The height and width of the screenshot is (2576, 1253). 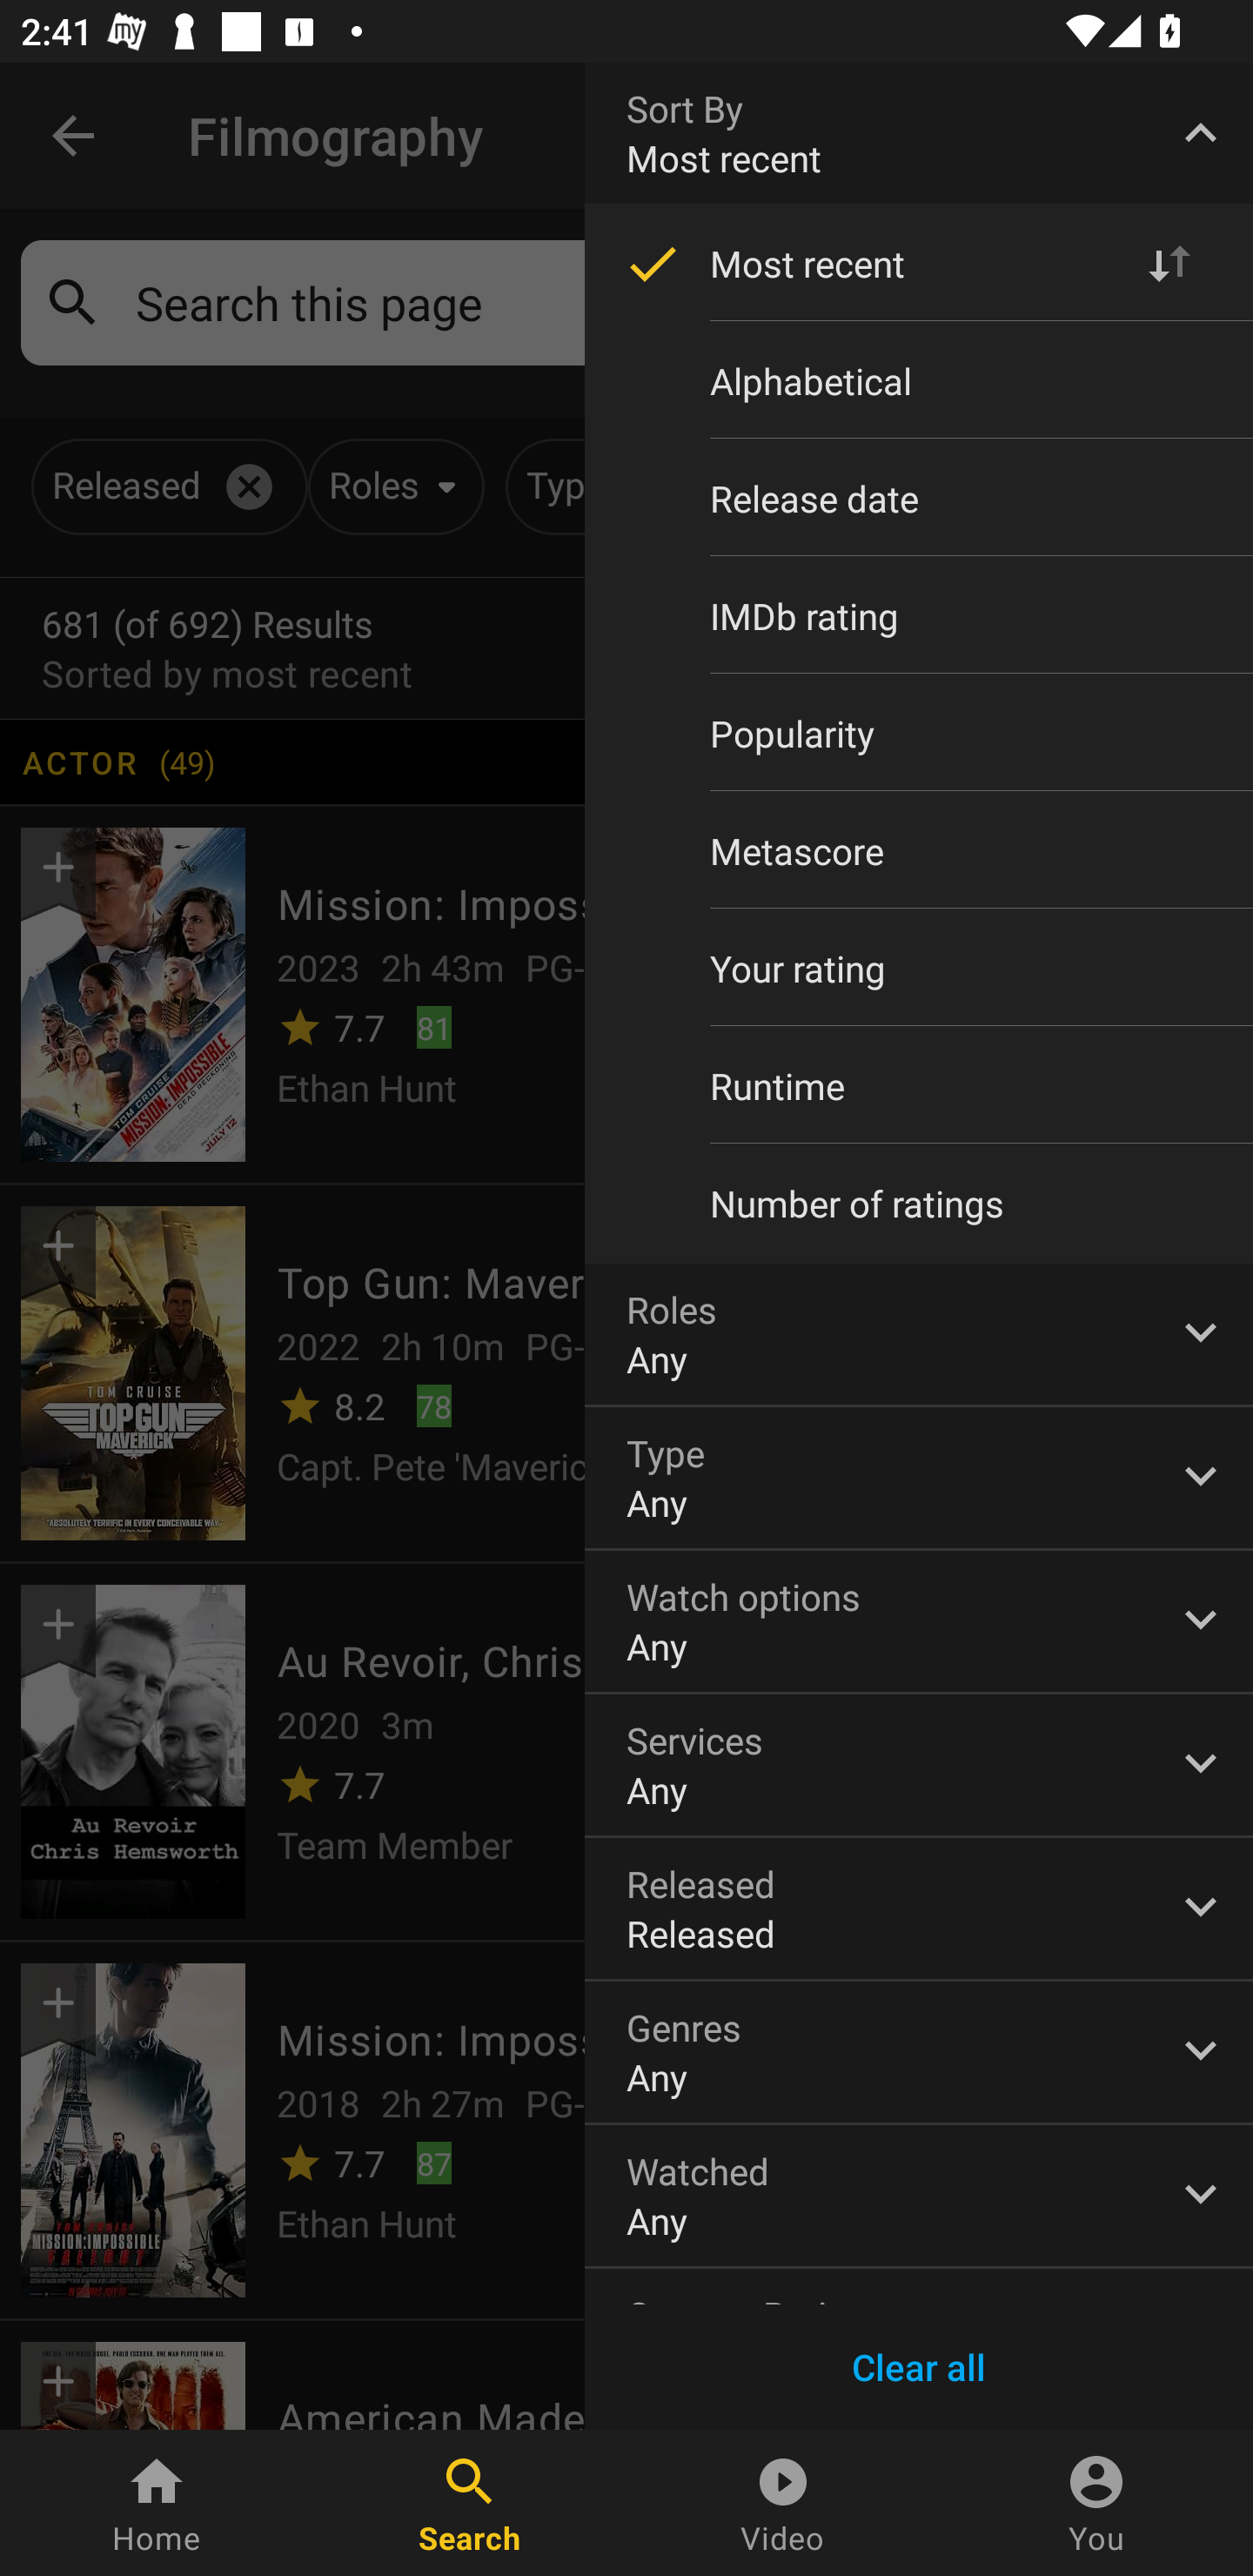 I want to click on Sort By Most recent, so click(x=919, y=132).